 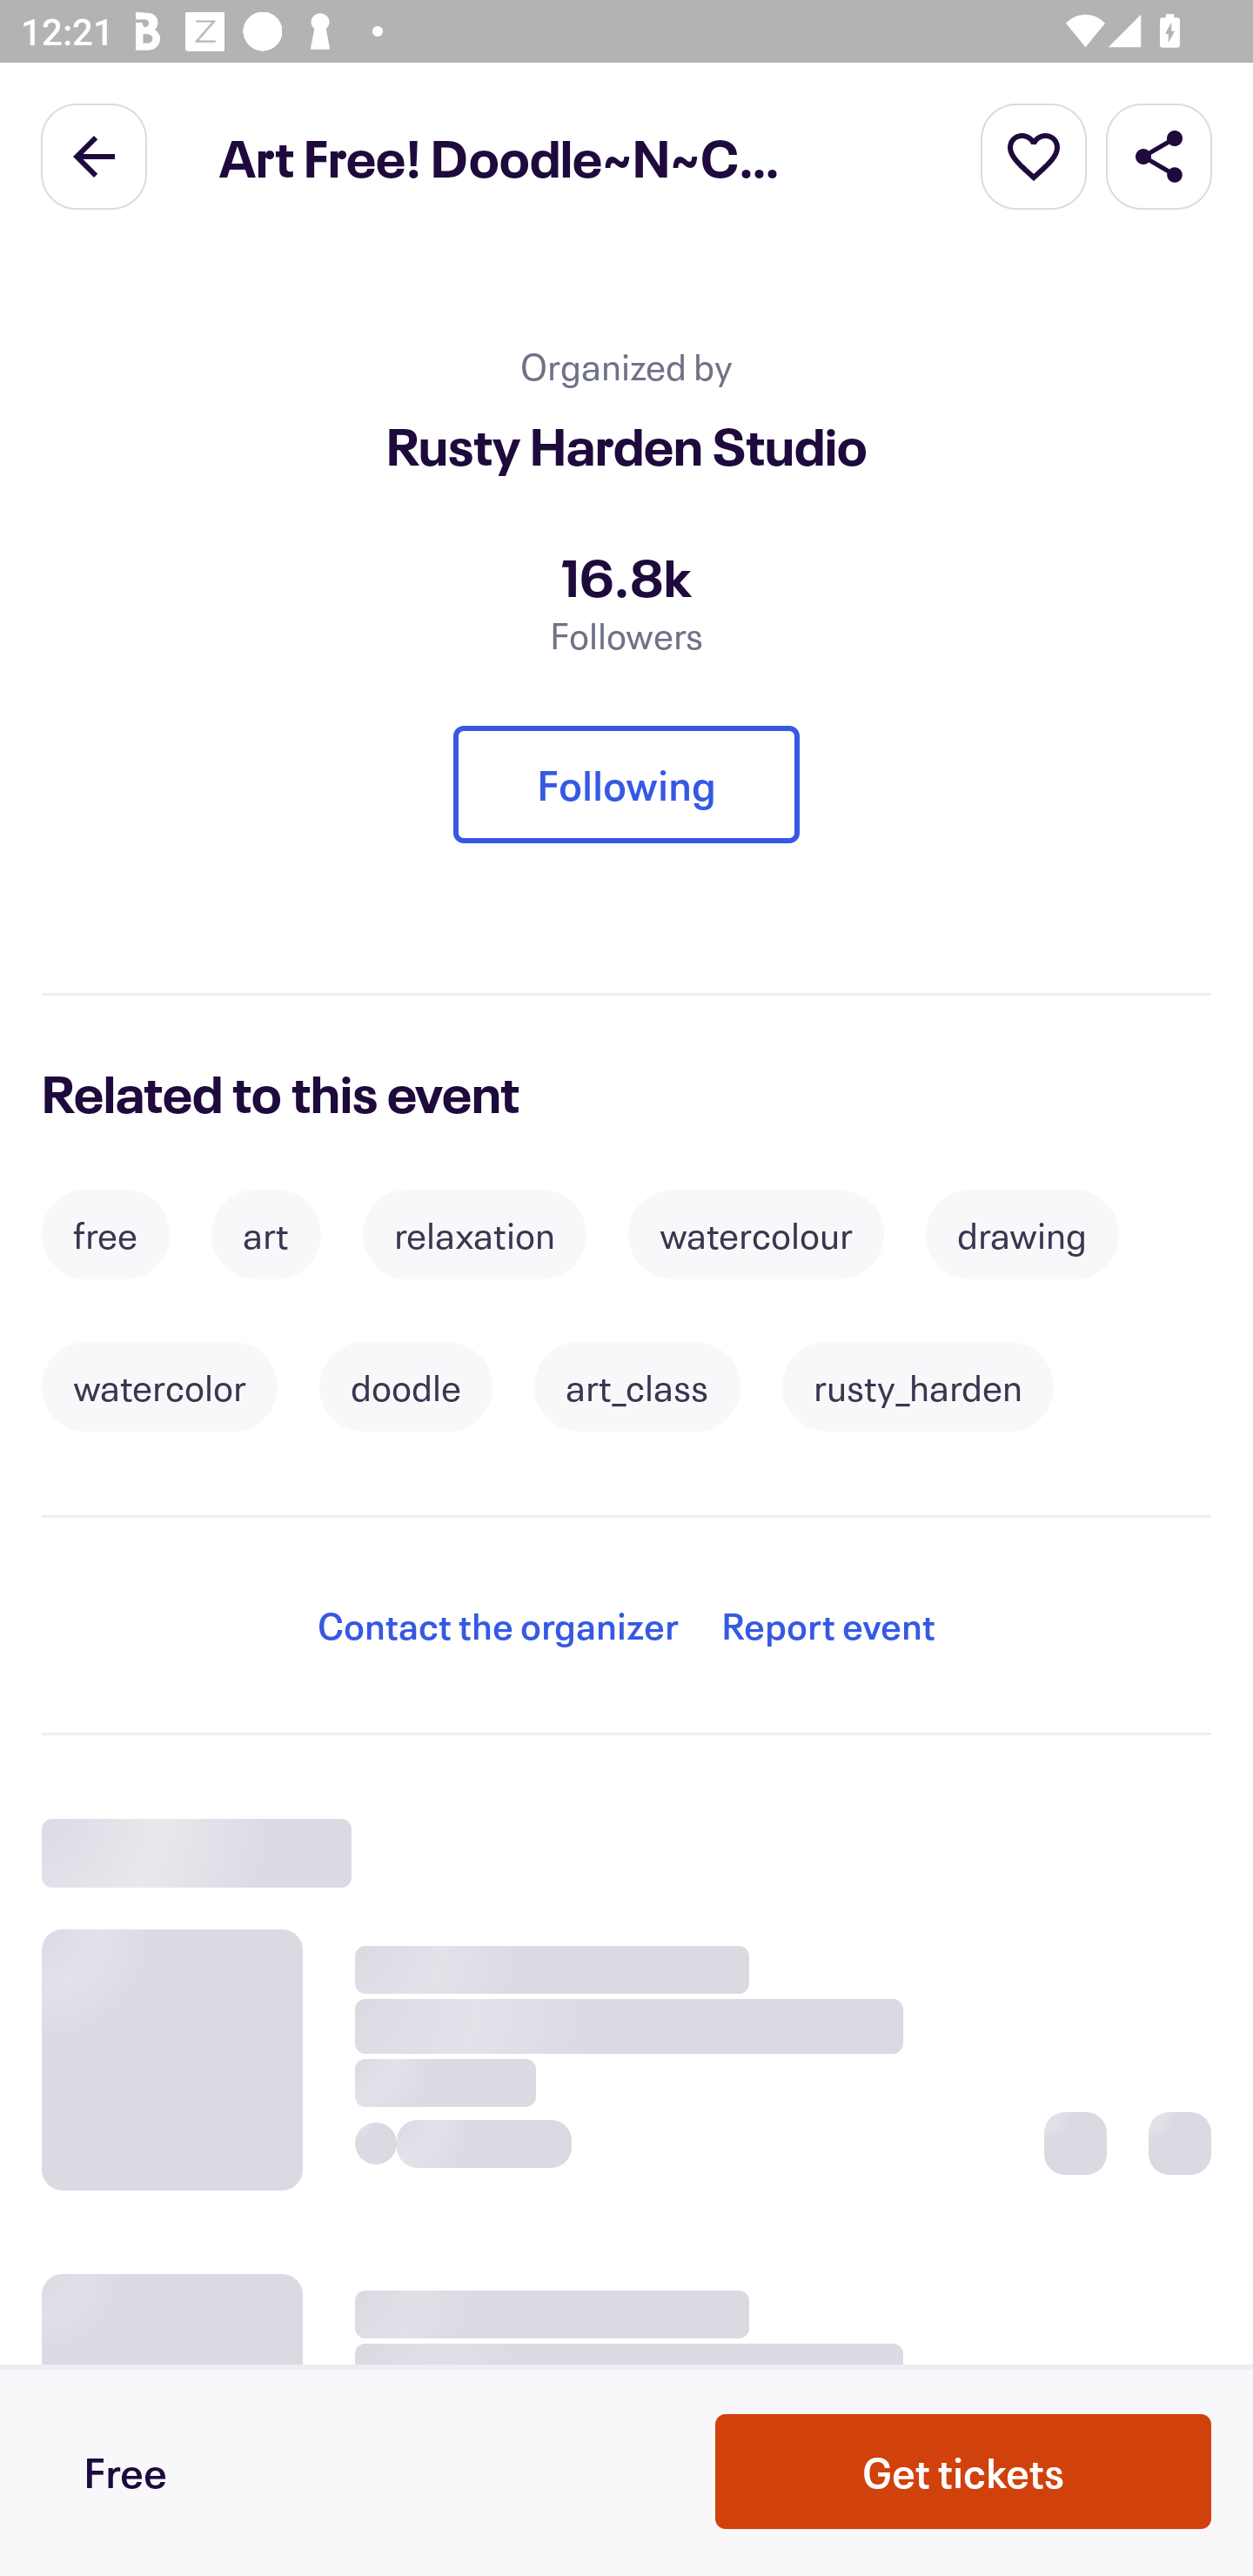 I want to click on More, so click(x=1034, y=155).